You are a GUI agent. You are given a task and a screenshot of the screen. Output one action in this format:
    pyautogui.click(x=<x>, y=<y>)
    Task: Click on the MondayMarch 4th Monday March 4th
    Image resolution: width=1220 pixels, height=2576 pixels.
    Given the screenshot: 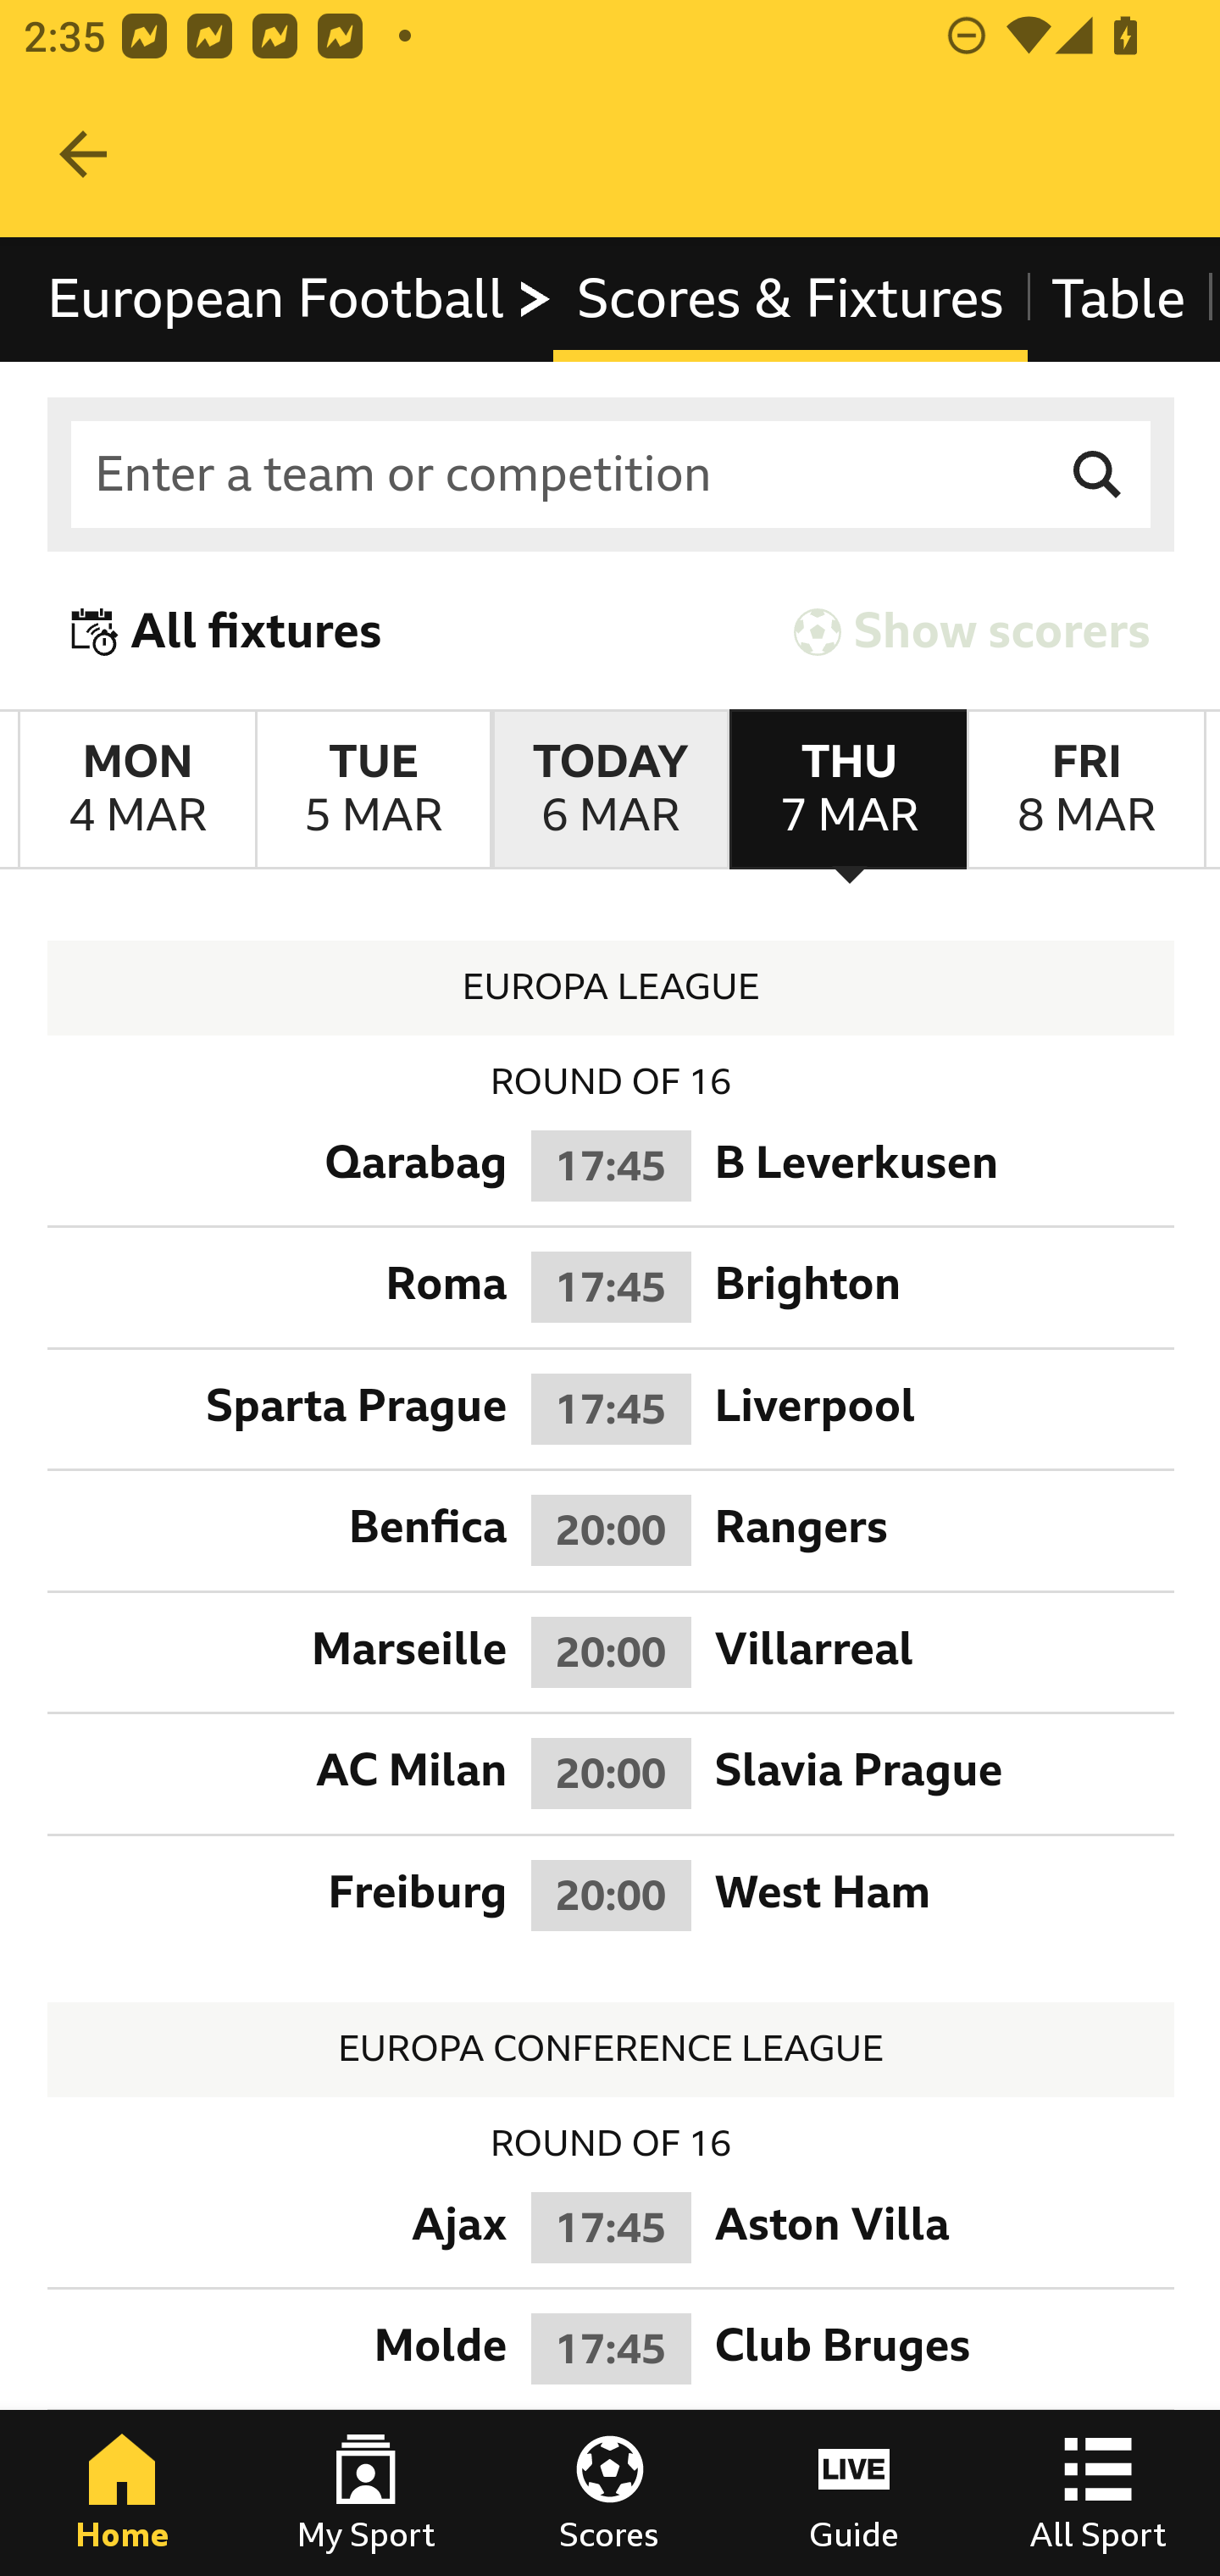 What is the action you would take?
    pyautogui.click(x=137, y=790)
    